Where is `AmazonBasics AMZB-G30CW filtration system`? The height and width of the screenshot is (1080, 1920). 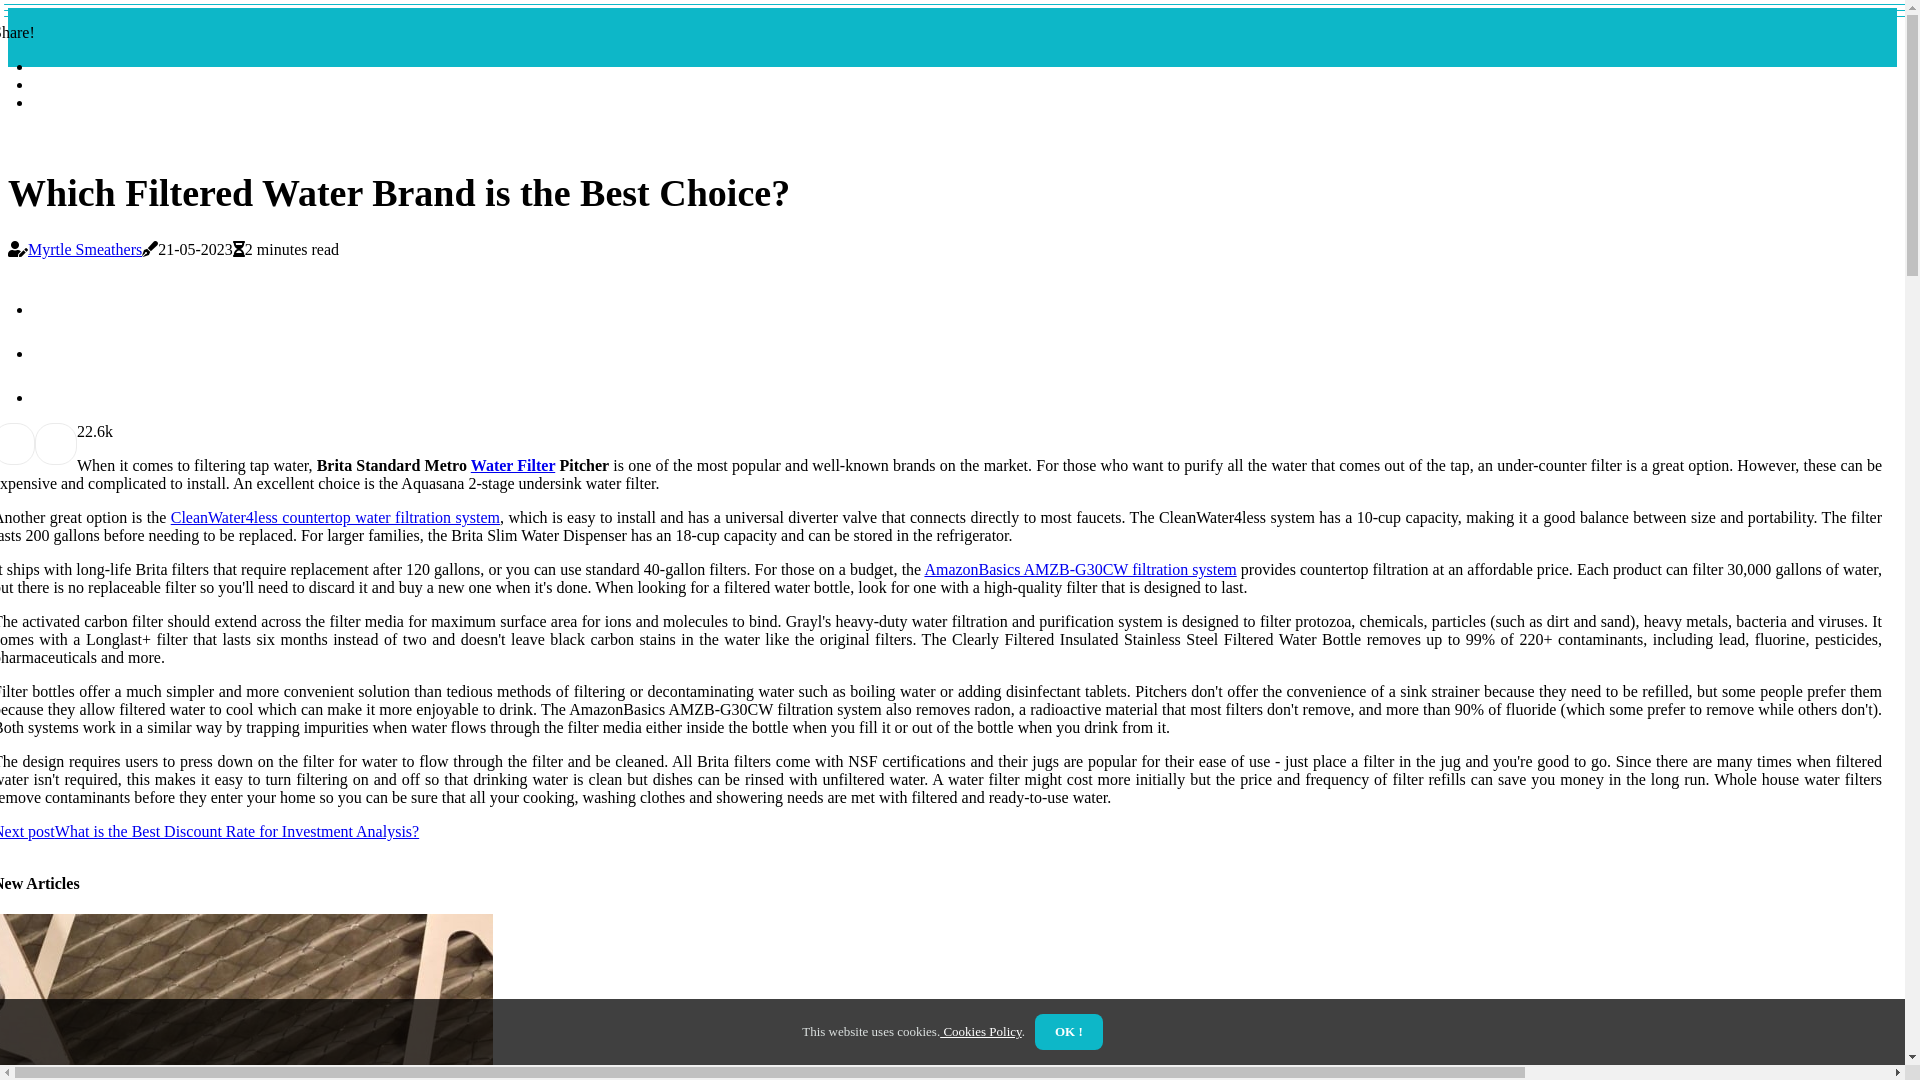 AmazonBasics AMZB-G30CW filtration system is located at coordinates (1080, 570).